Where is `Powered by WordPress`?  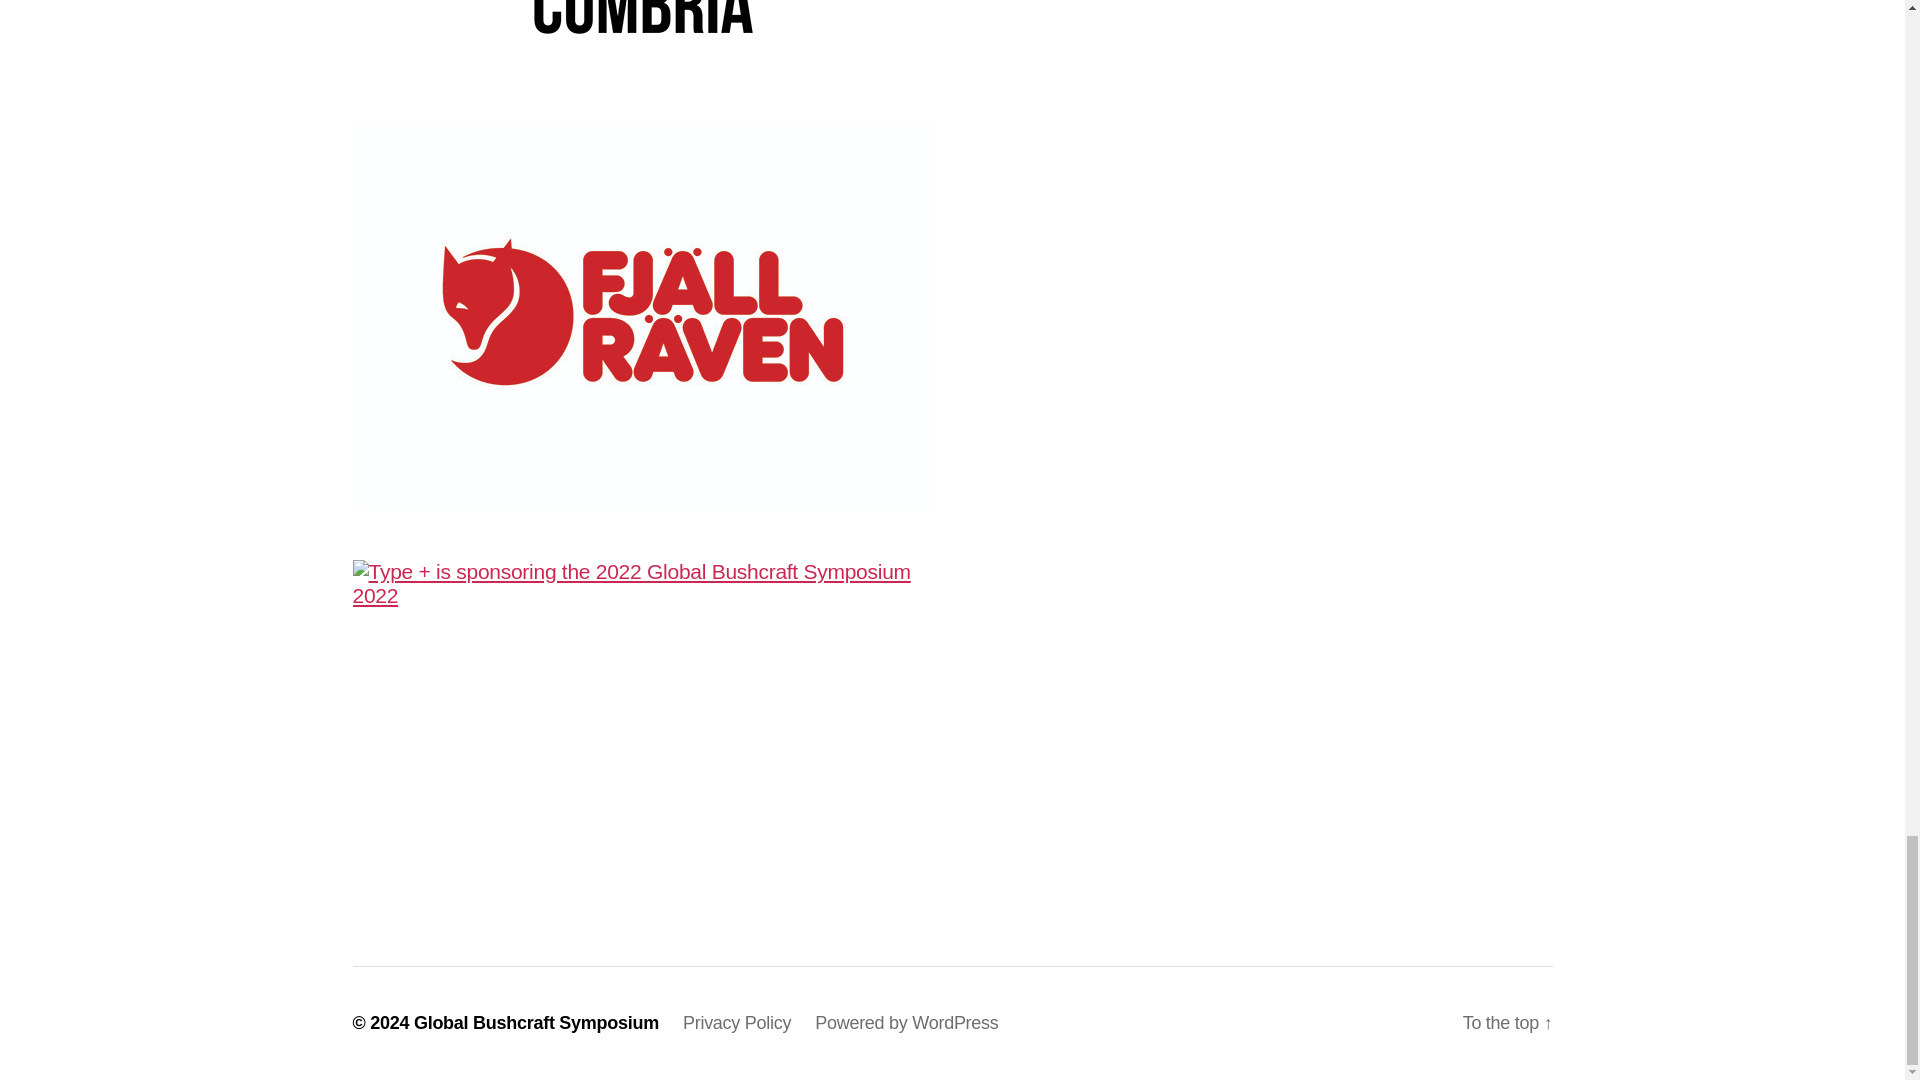
Powered by WordPress is located at coordinates (906, 1022).